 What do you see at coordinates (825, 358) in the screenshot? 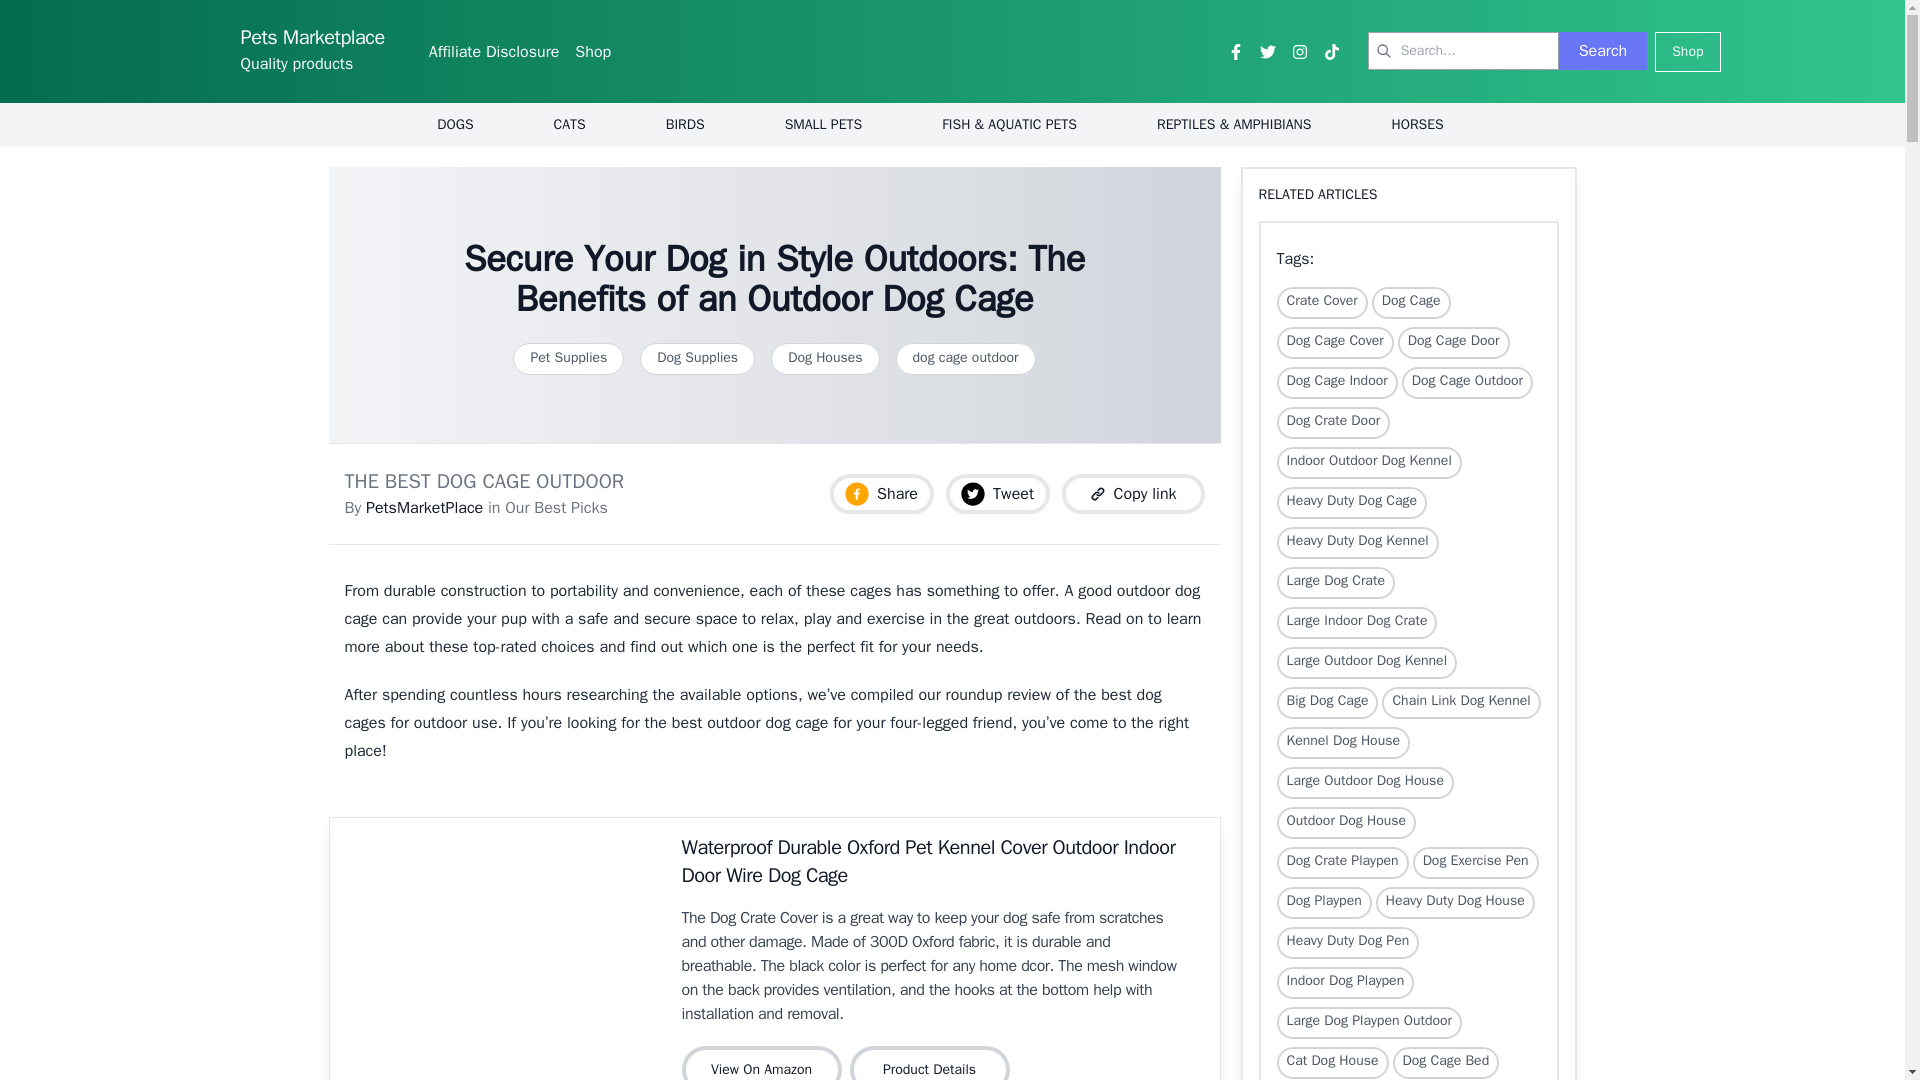
I see `Dog Houses` at bounding box center [825, 358].